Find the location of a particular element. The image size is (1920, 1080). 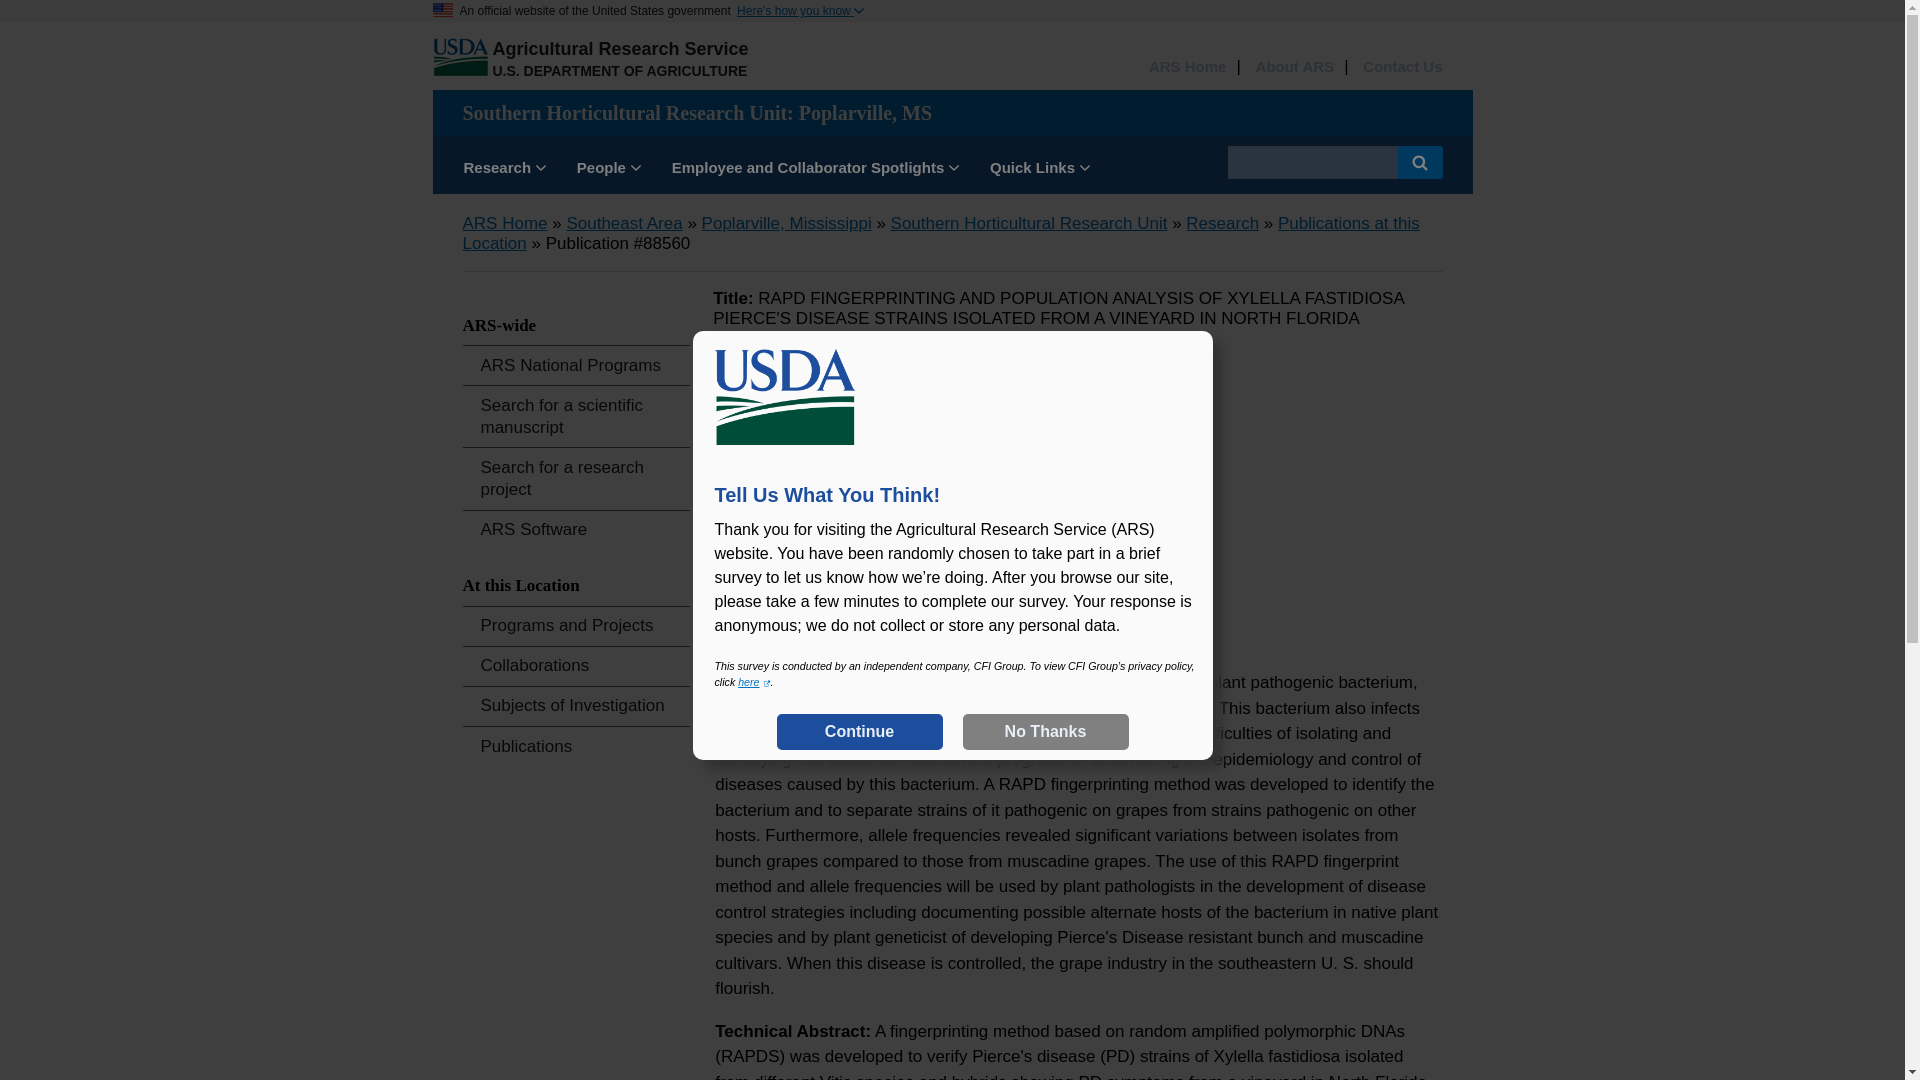

Employee and Collaborator Spotlights is located at coordinates (816, 170).